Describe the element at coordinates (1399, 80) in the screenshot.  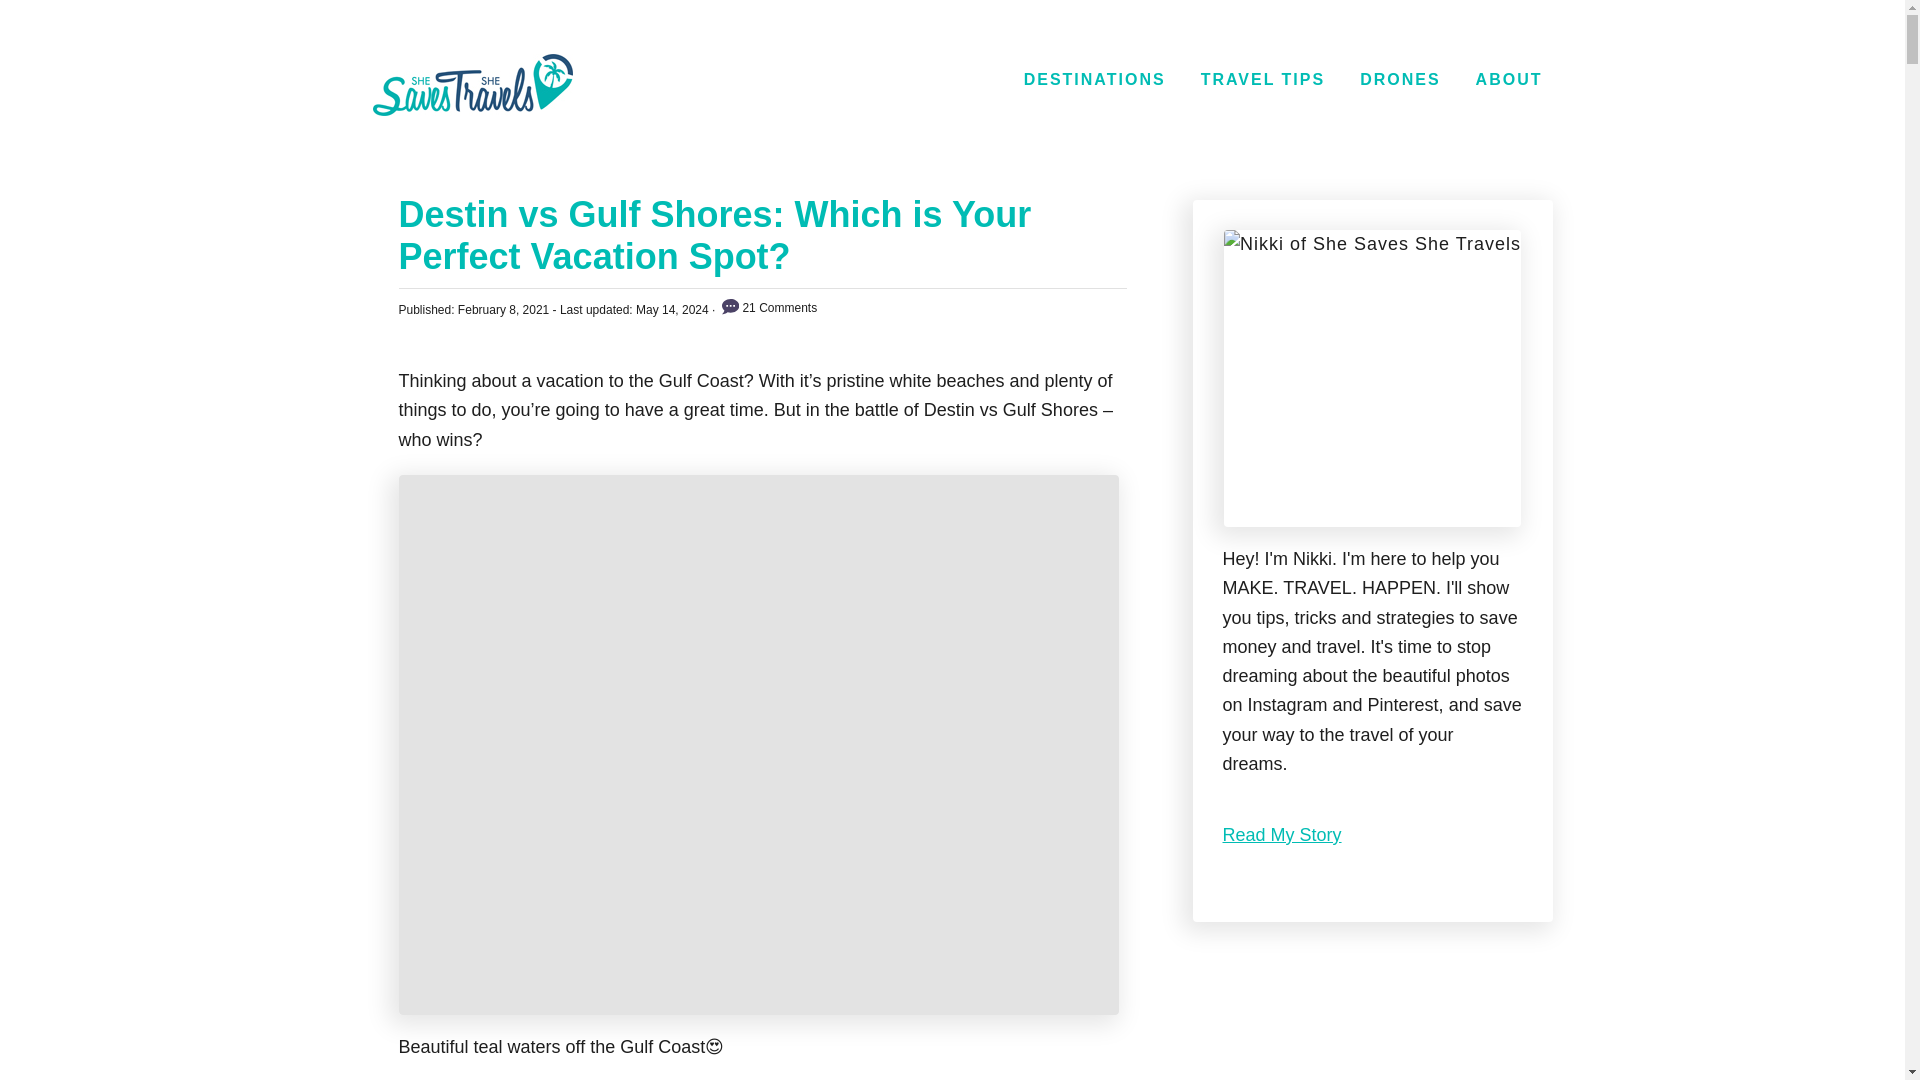
I see `DRONES` at that location.